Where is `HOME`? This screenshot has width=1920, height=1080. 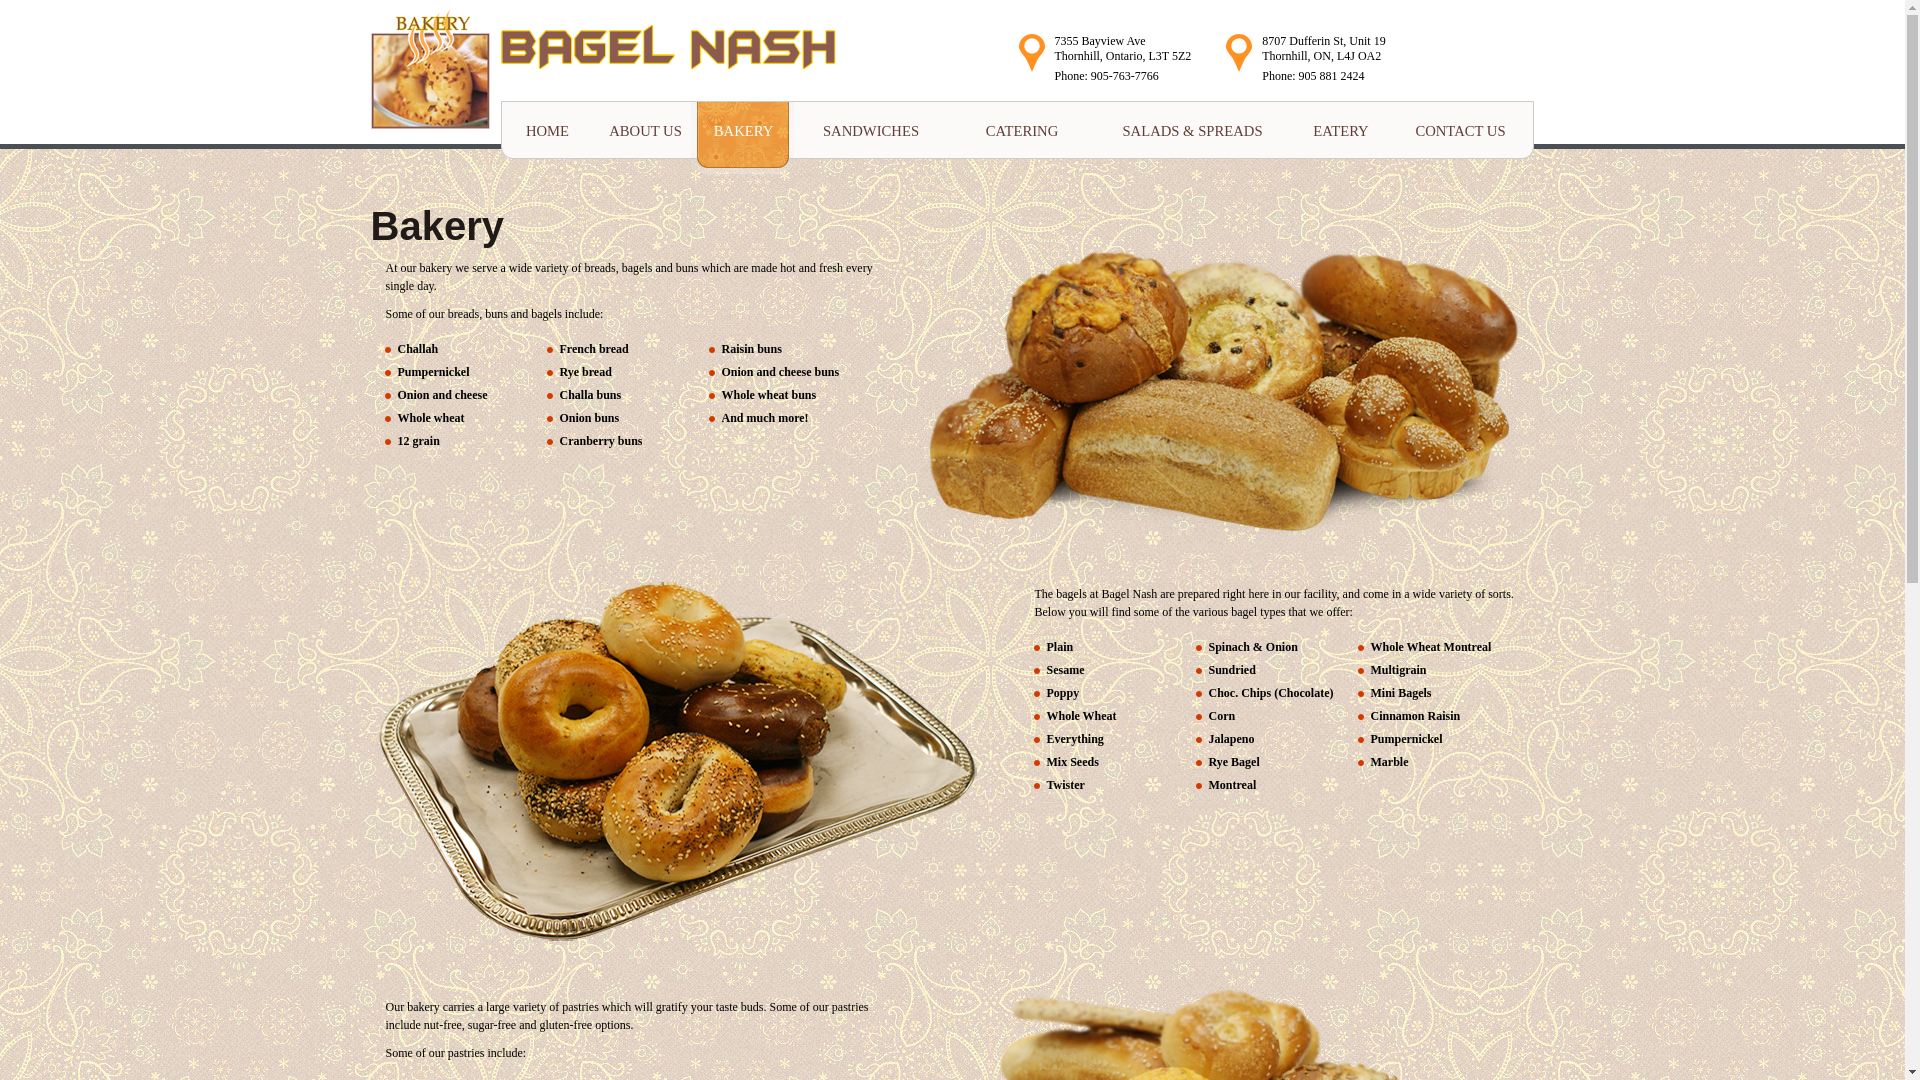
HOME is located at coordinates (546, 131).